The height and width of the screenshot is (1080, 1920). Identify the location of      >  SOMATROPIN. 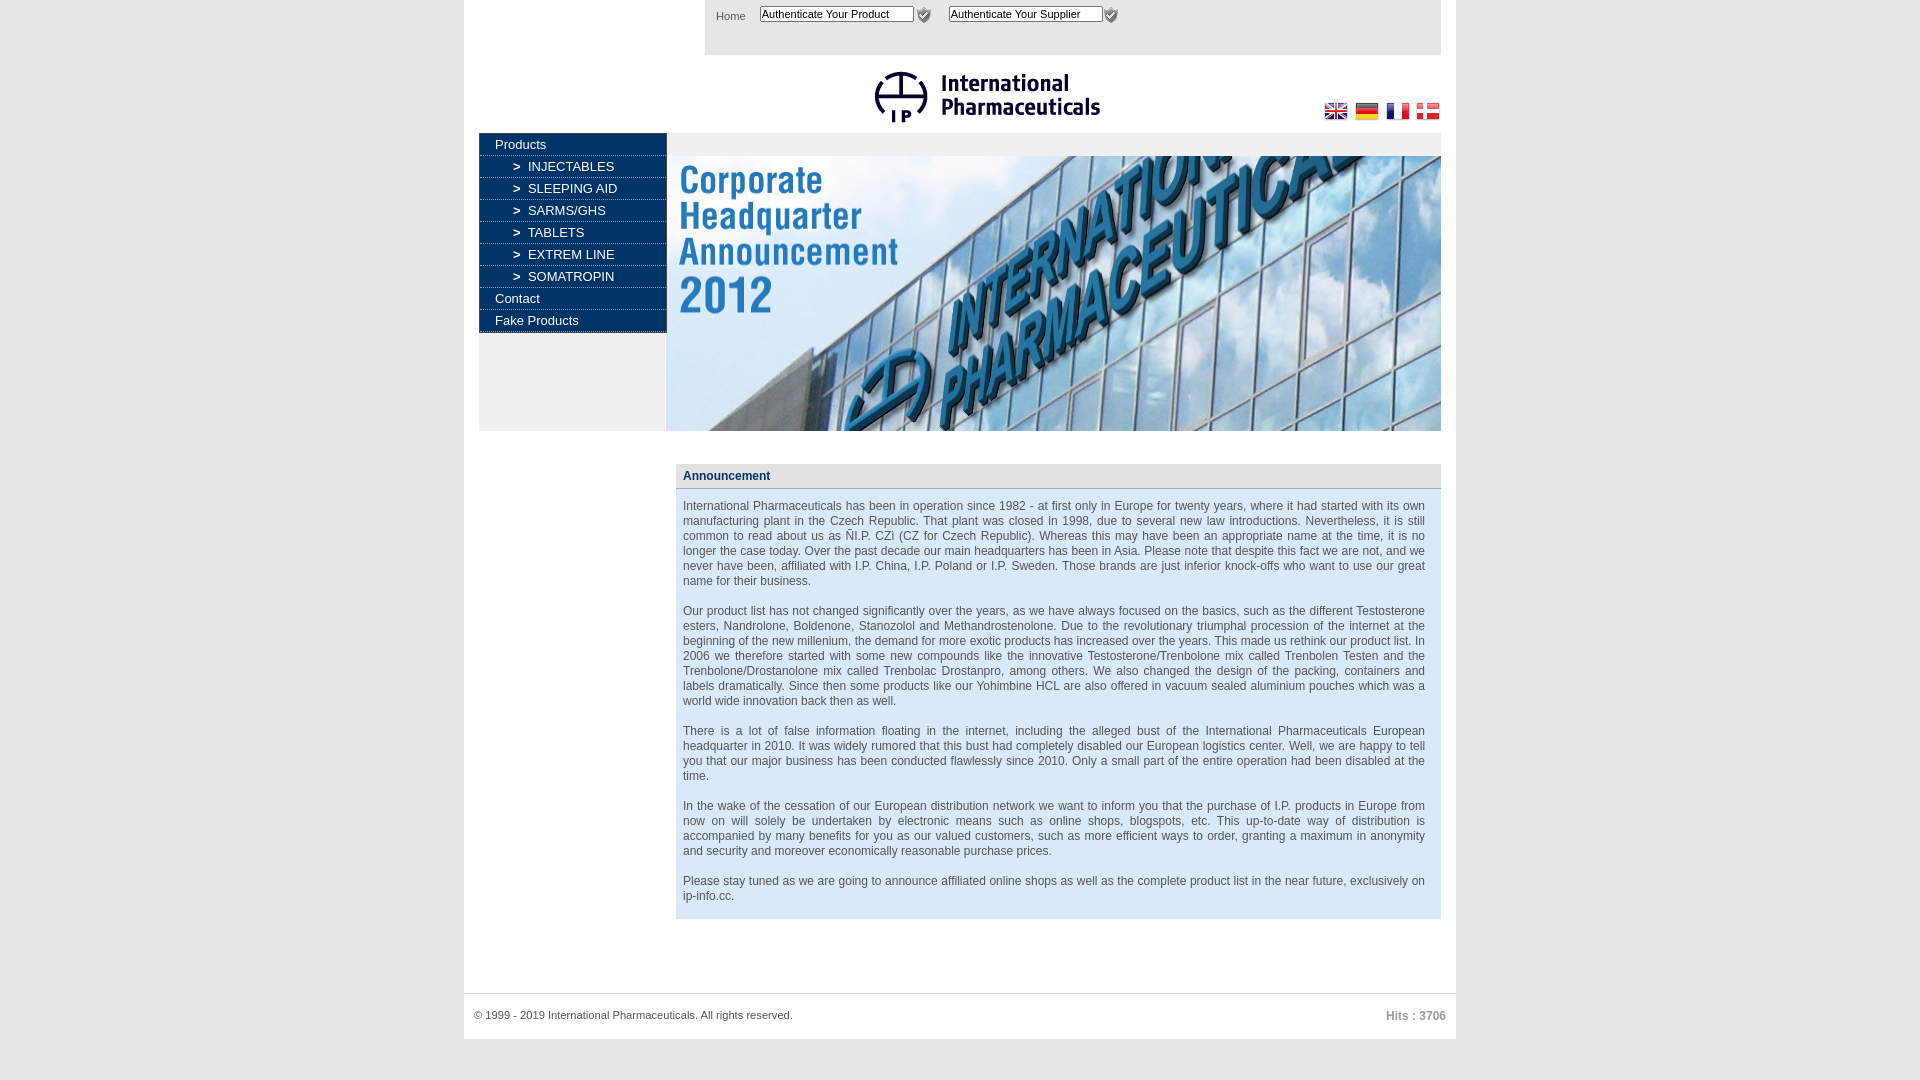
(574, 276).